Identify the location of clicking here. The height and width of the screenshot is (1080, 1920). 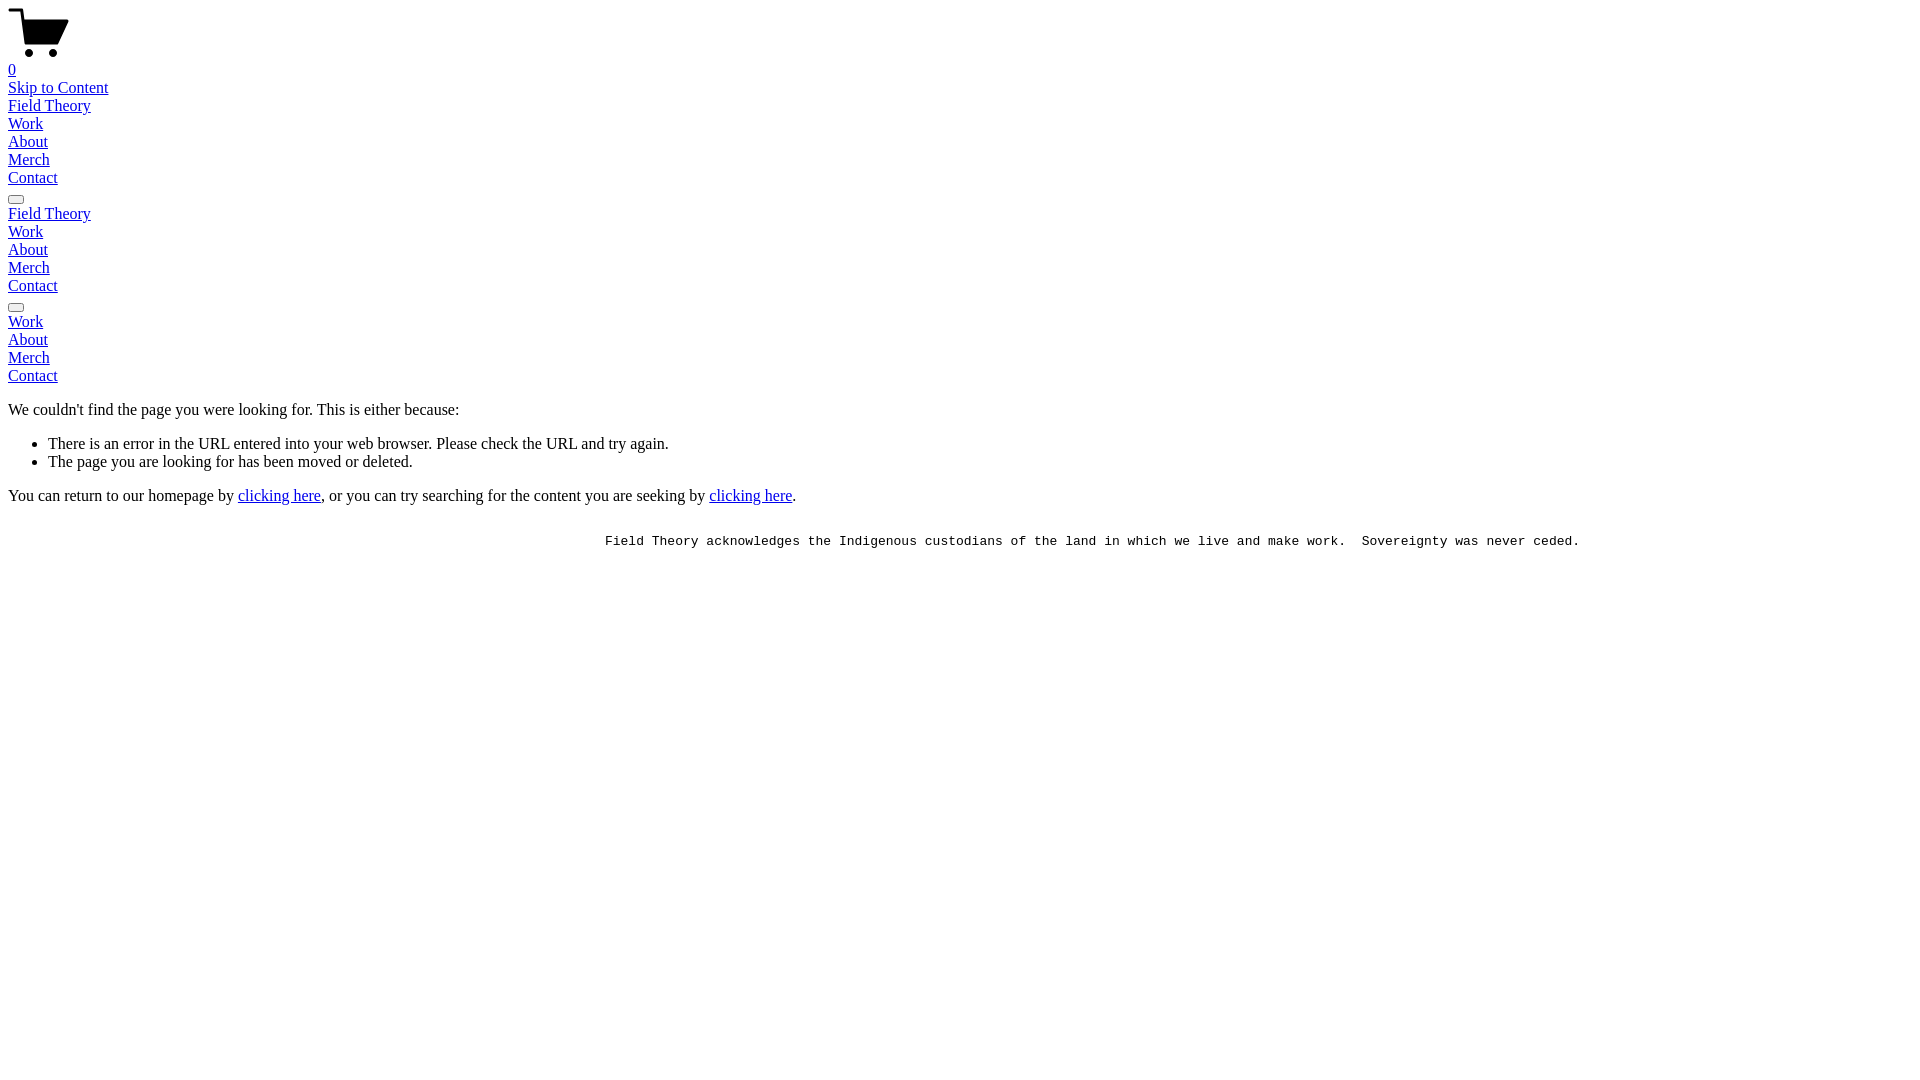
(750, 496).